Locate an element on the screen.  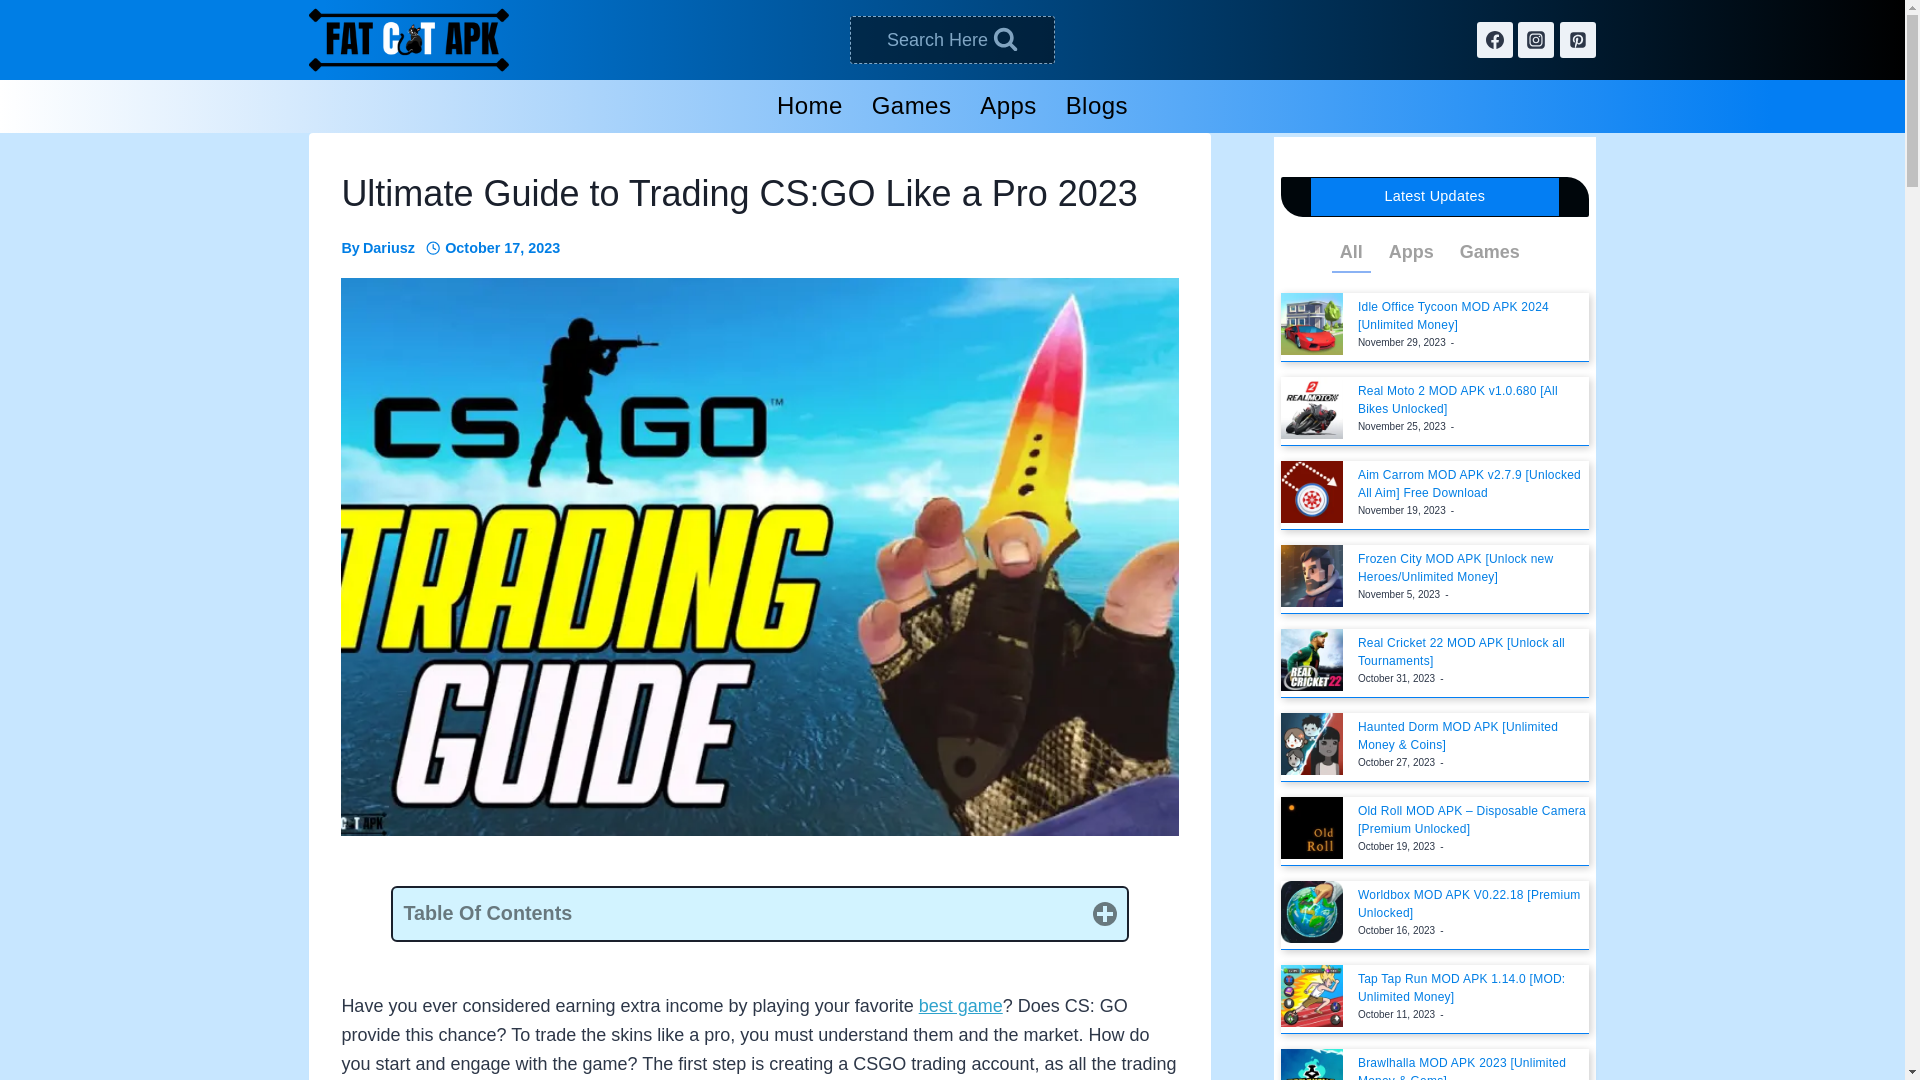
Table Of Contents is located at coordinates (760, 913).